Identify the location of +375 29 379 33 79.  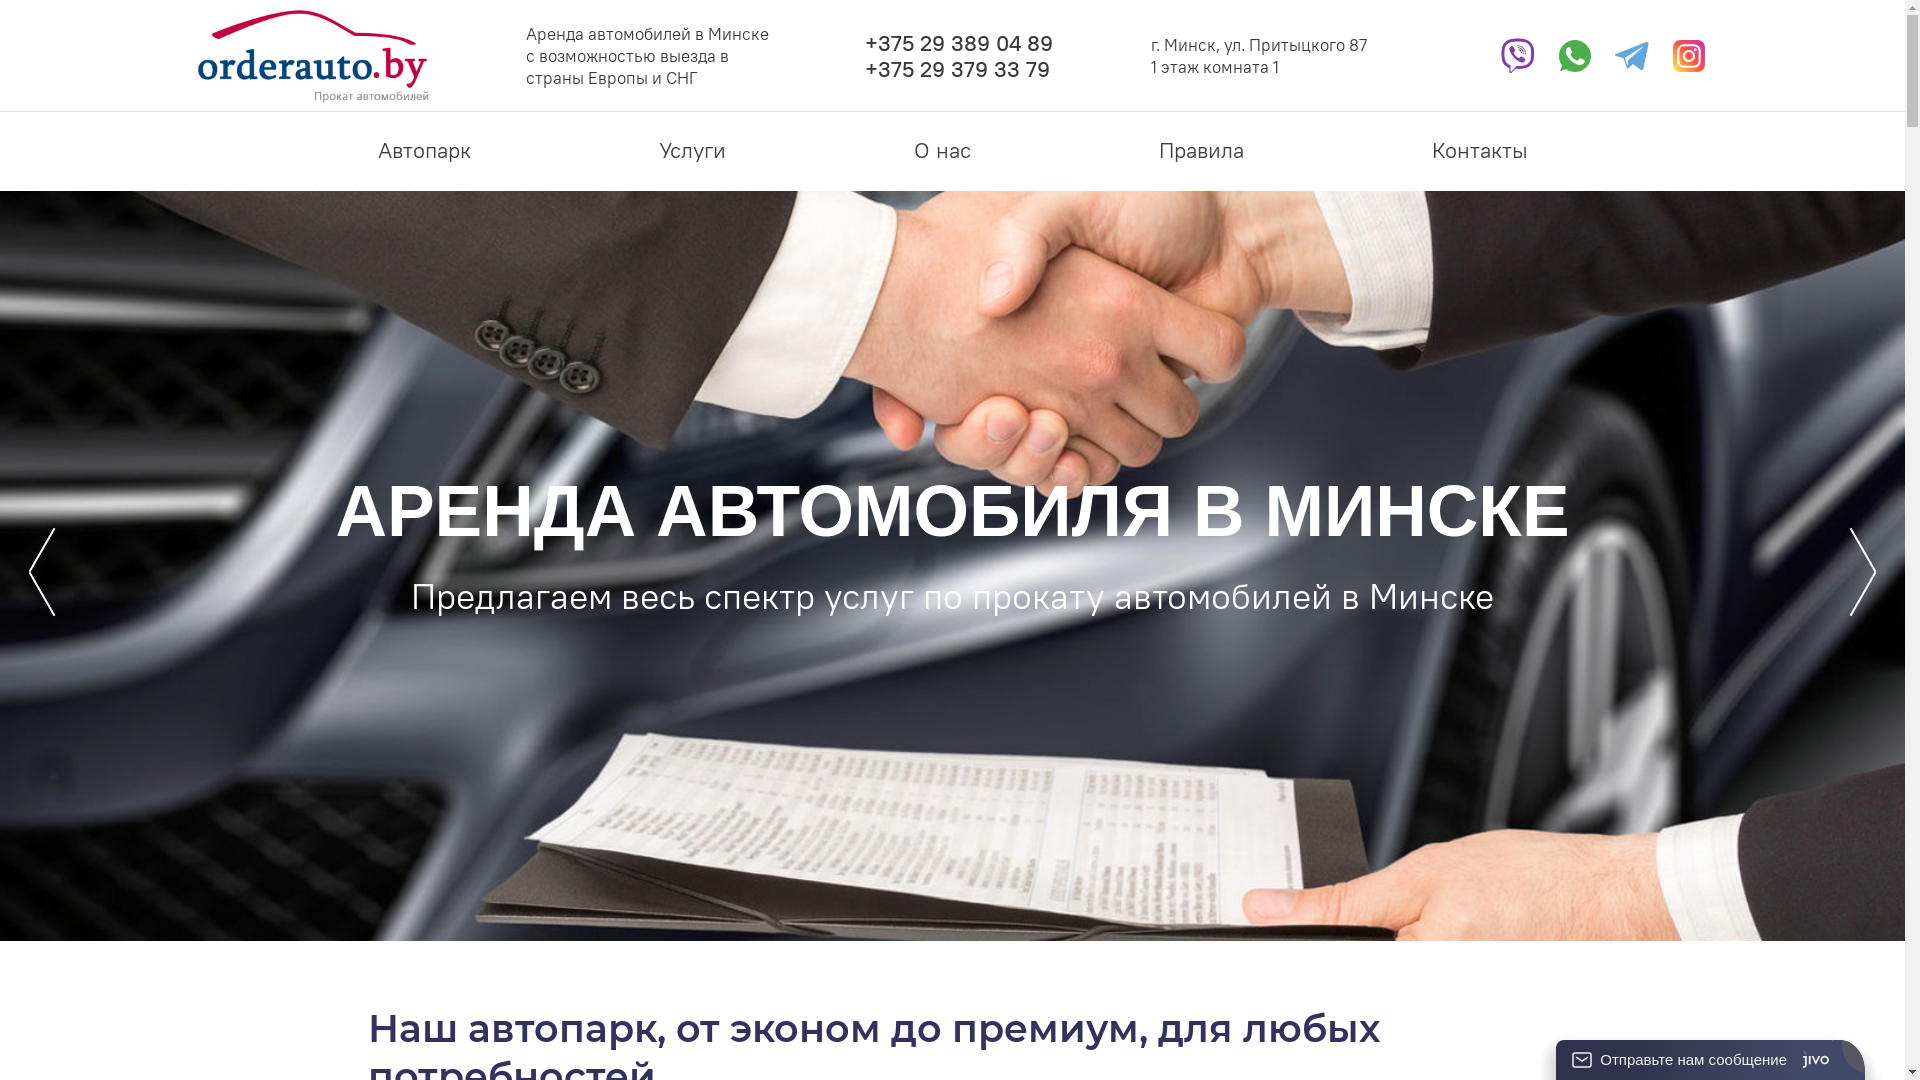
(958, 69).